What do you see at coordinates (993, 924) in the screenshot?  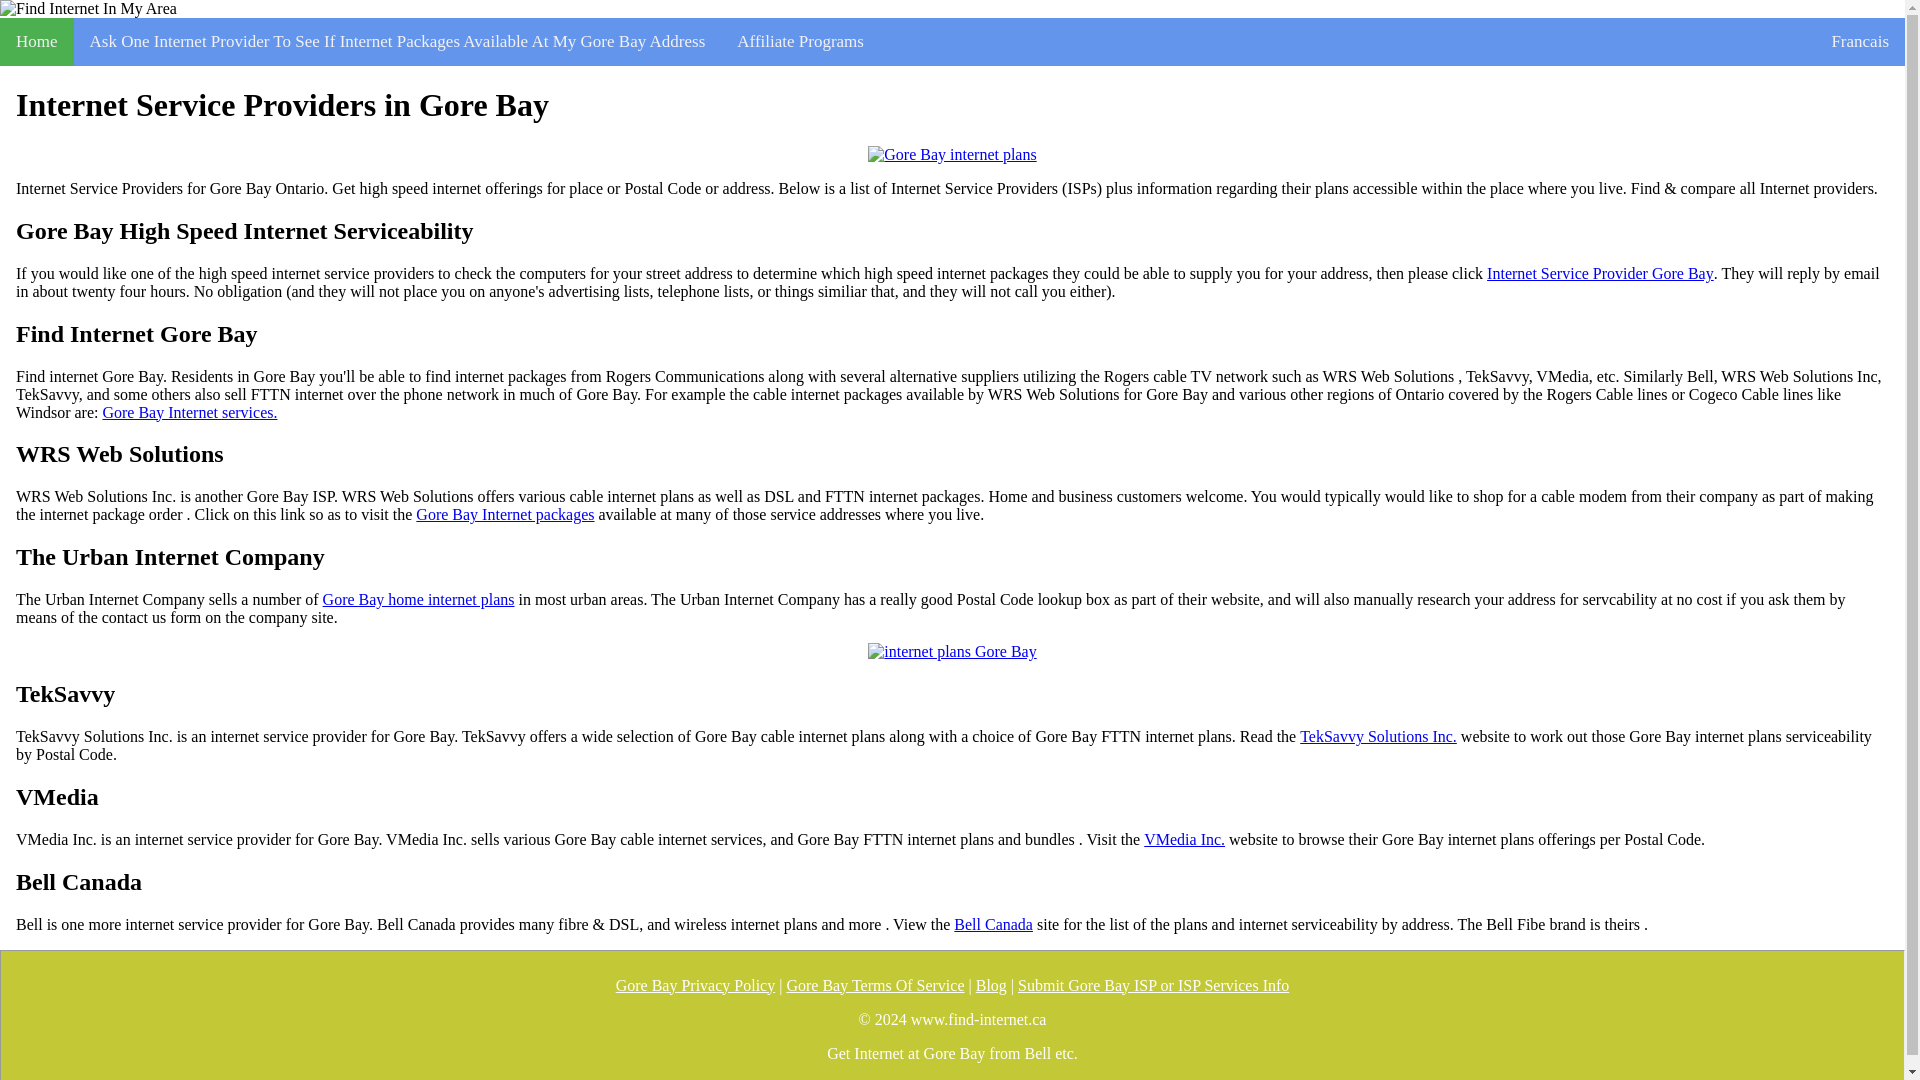 I see `Bell Canada` at bounding box center [993, 924].